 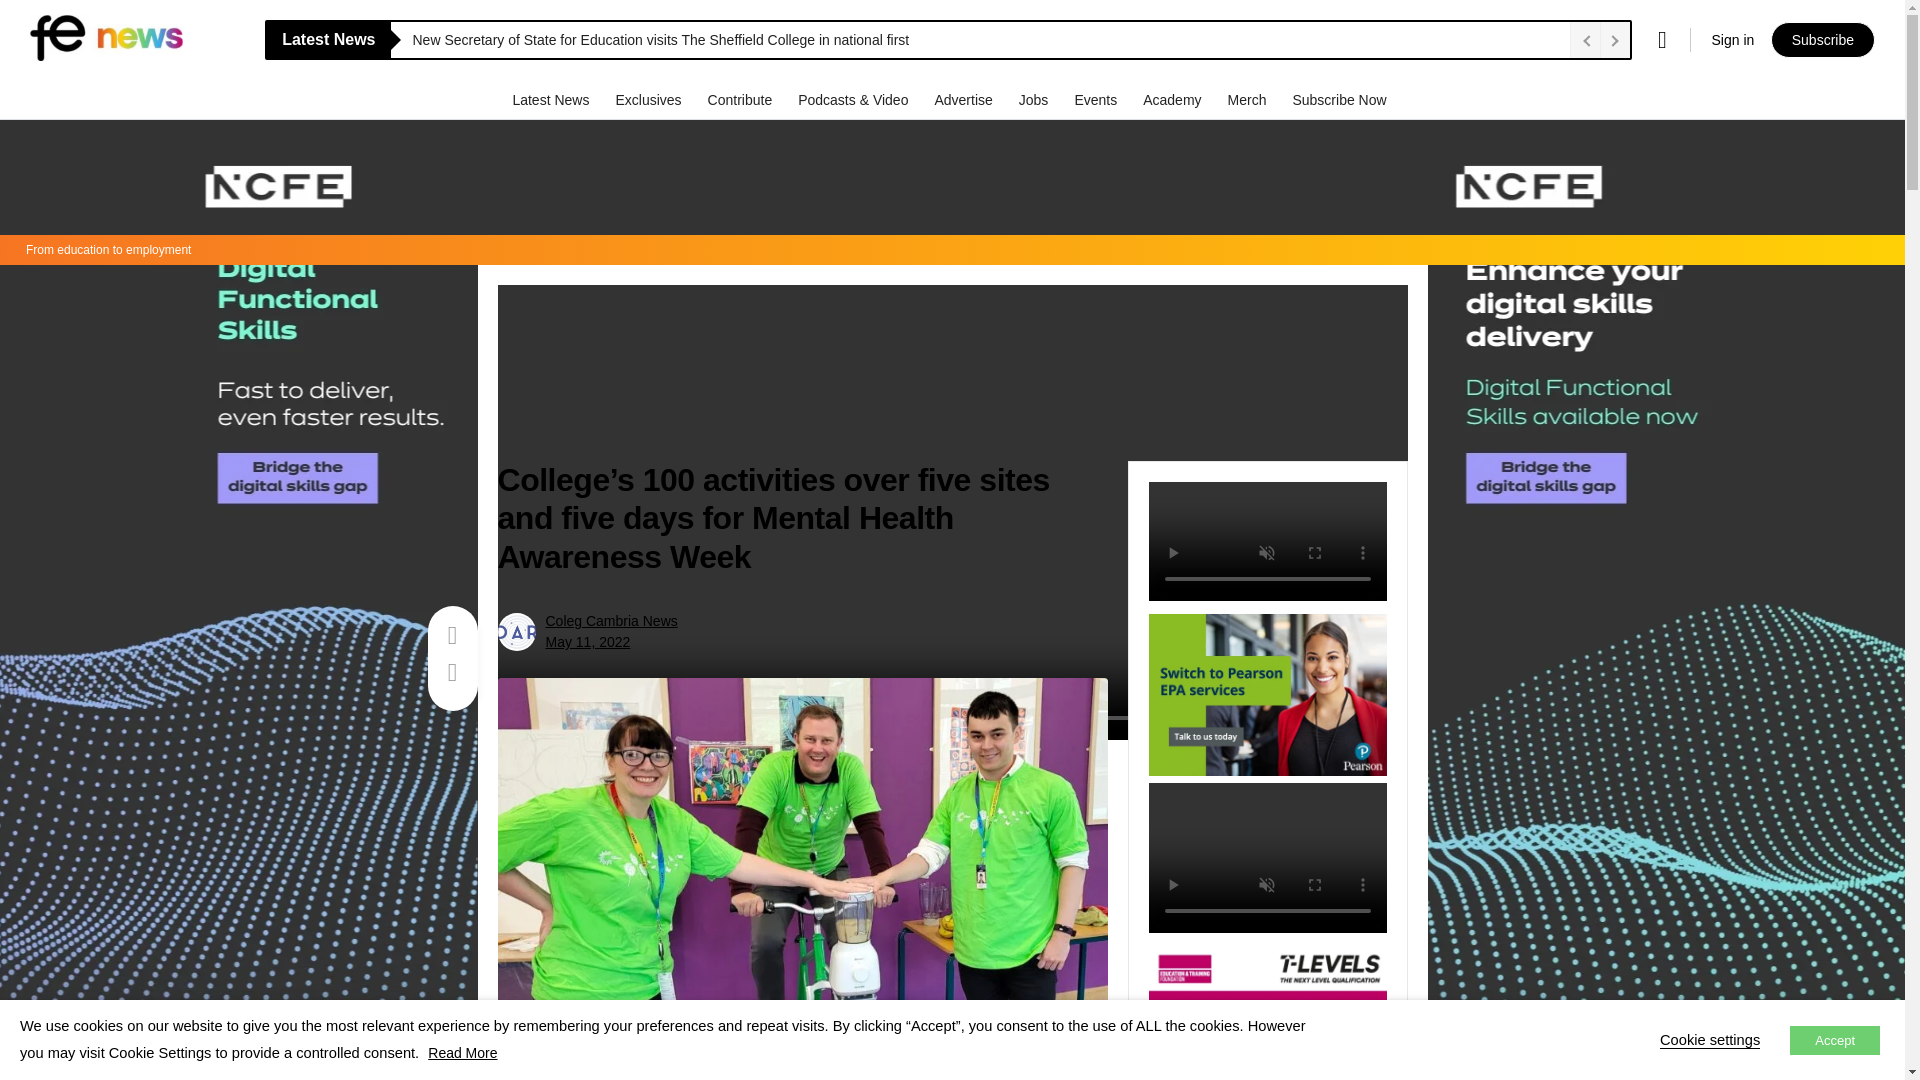 I want to click on Subscribe, so click(x=1822, y=40).